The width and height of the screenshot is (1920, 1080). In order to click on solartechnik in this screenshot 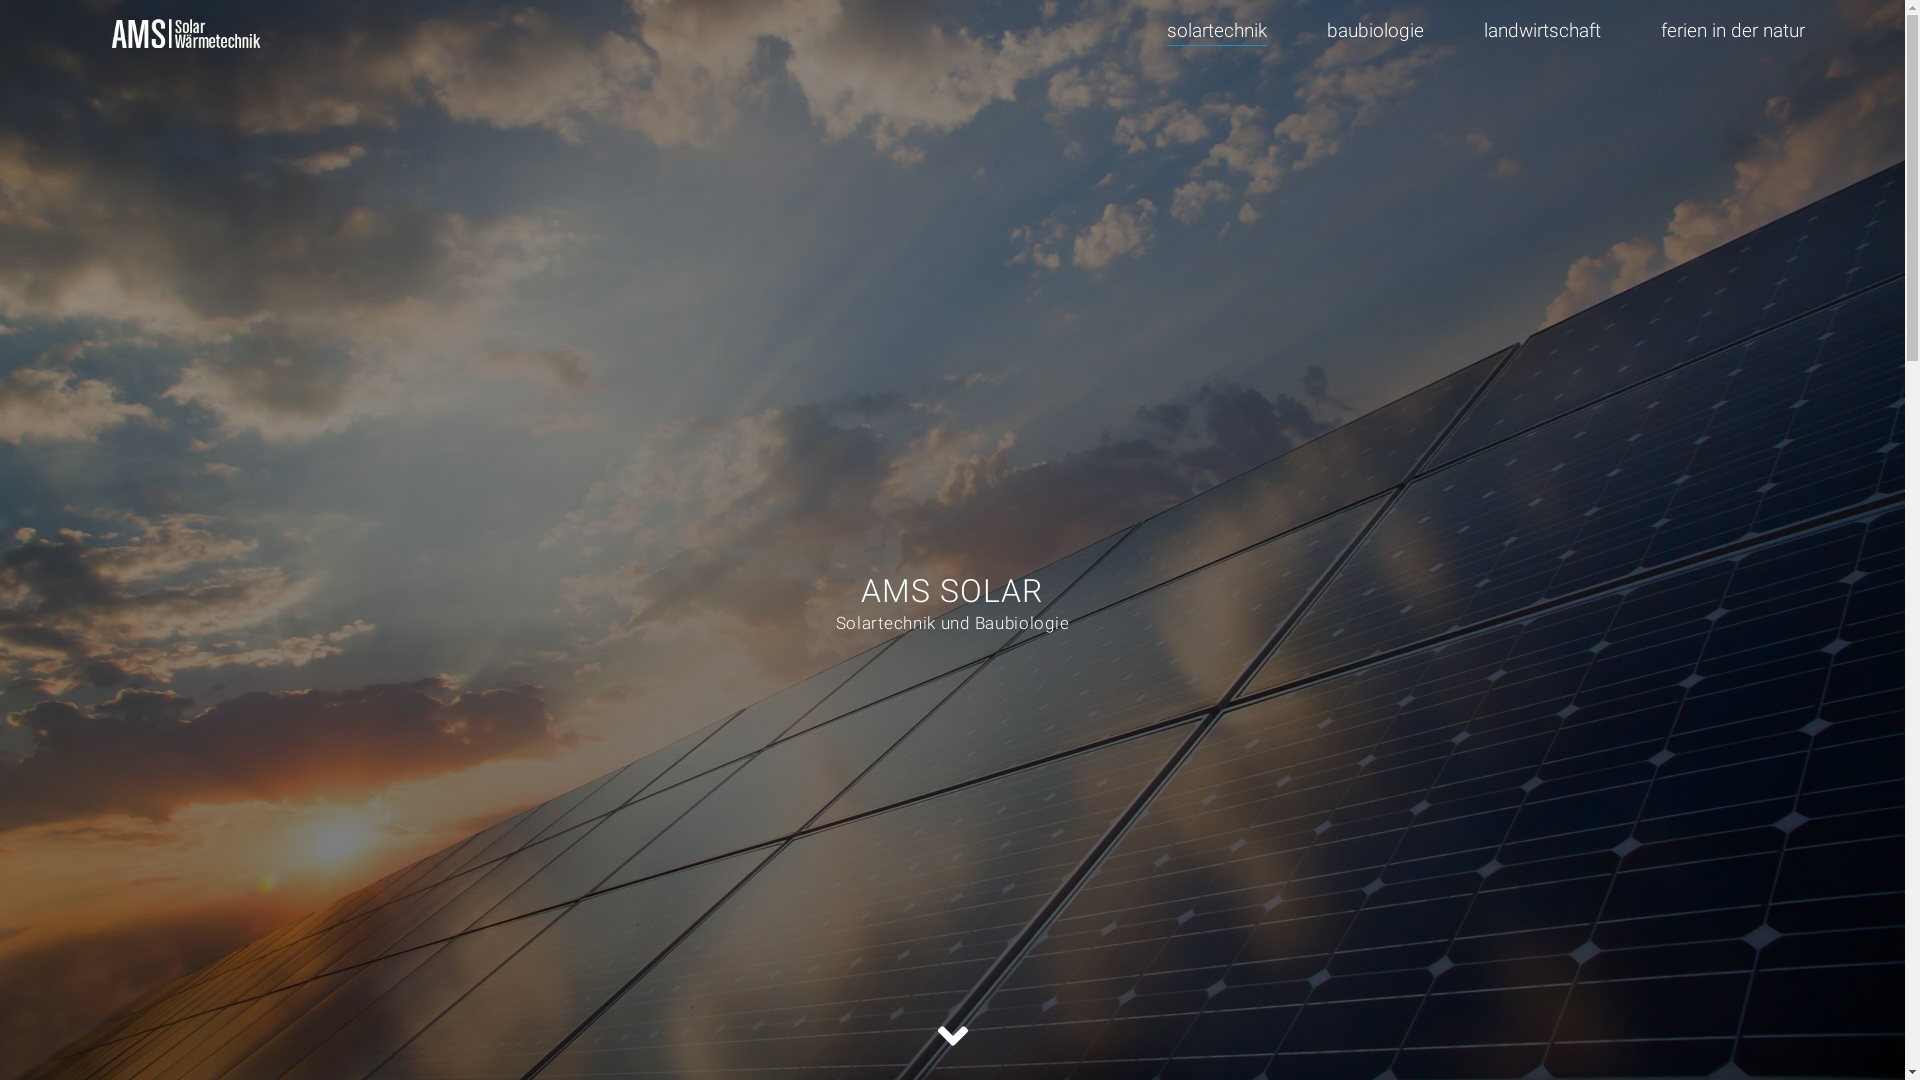, I will do `click(1217, 32)`.